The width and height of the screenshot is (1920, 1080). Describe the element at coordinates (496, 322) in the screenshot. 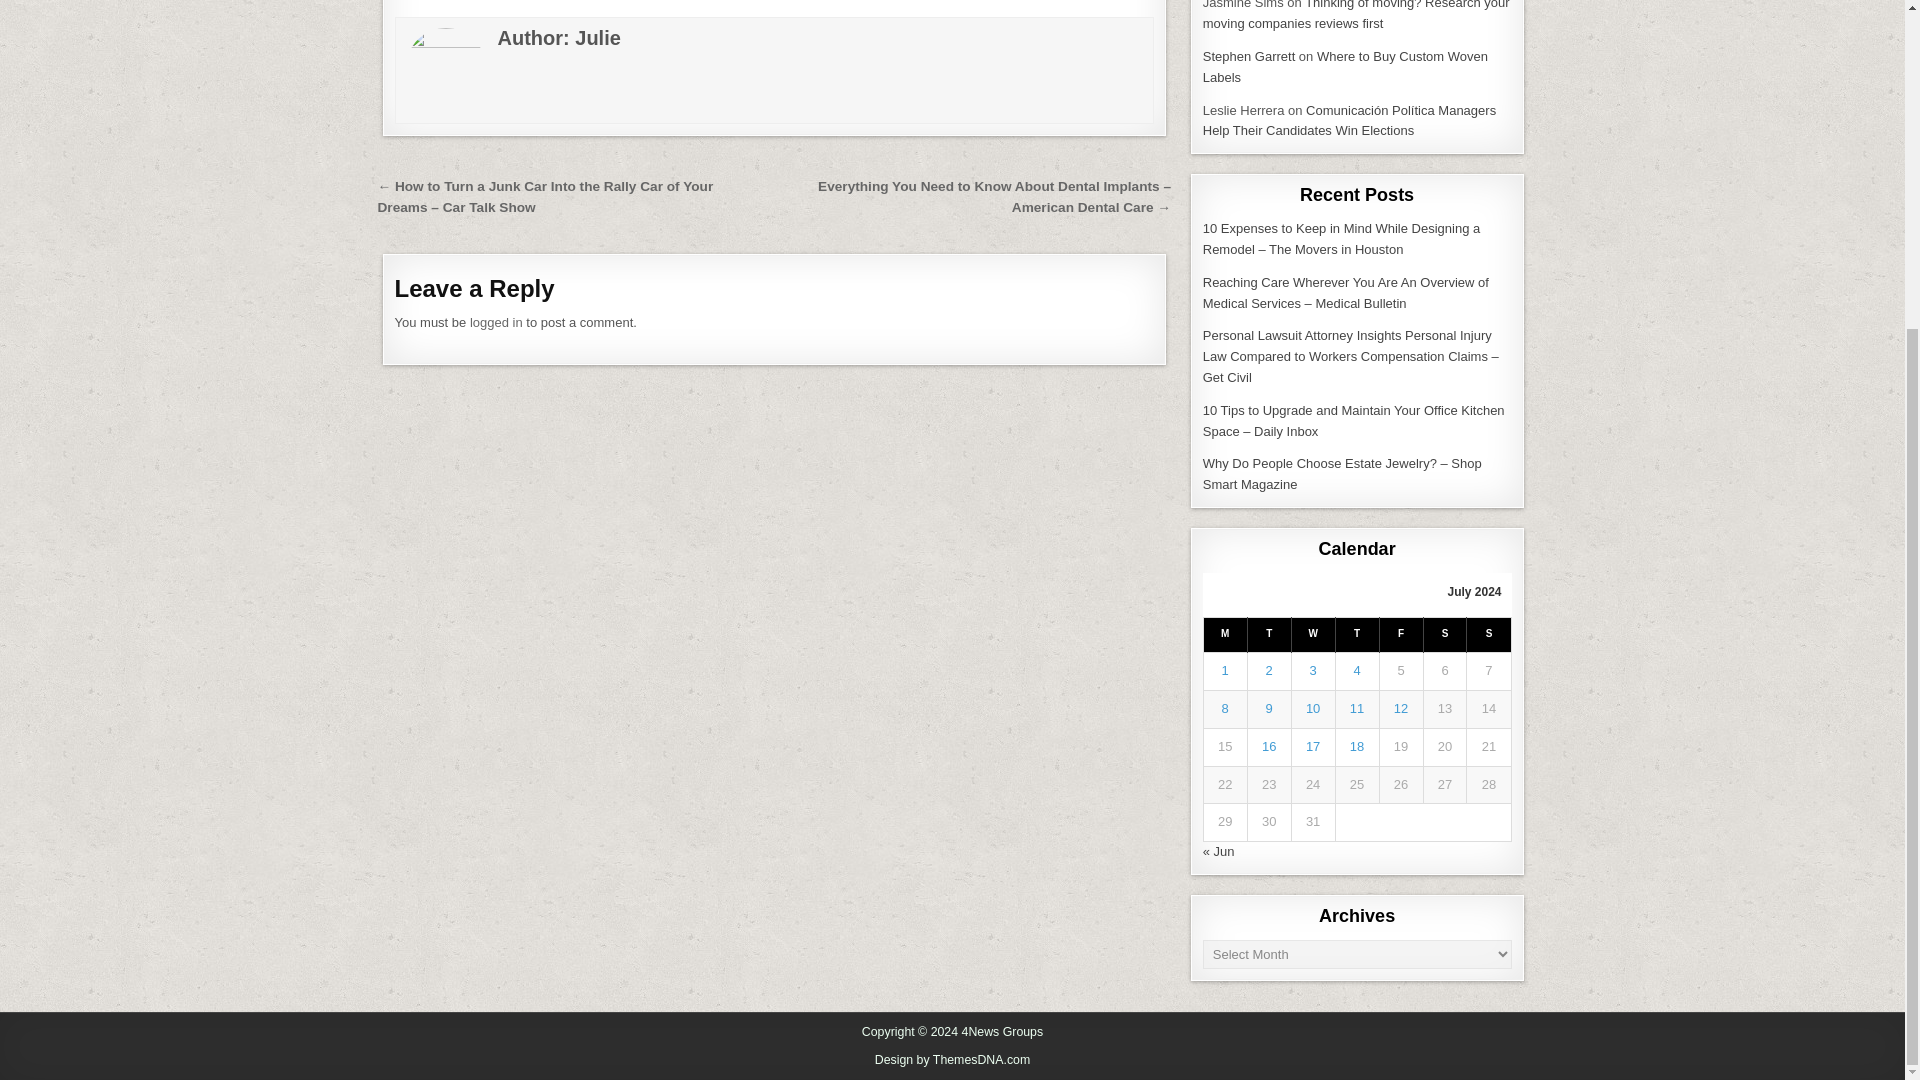

I see `logged in` at that location.